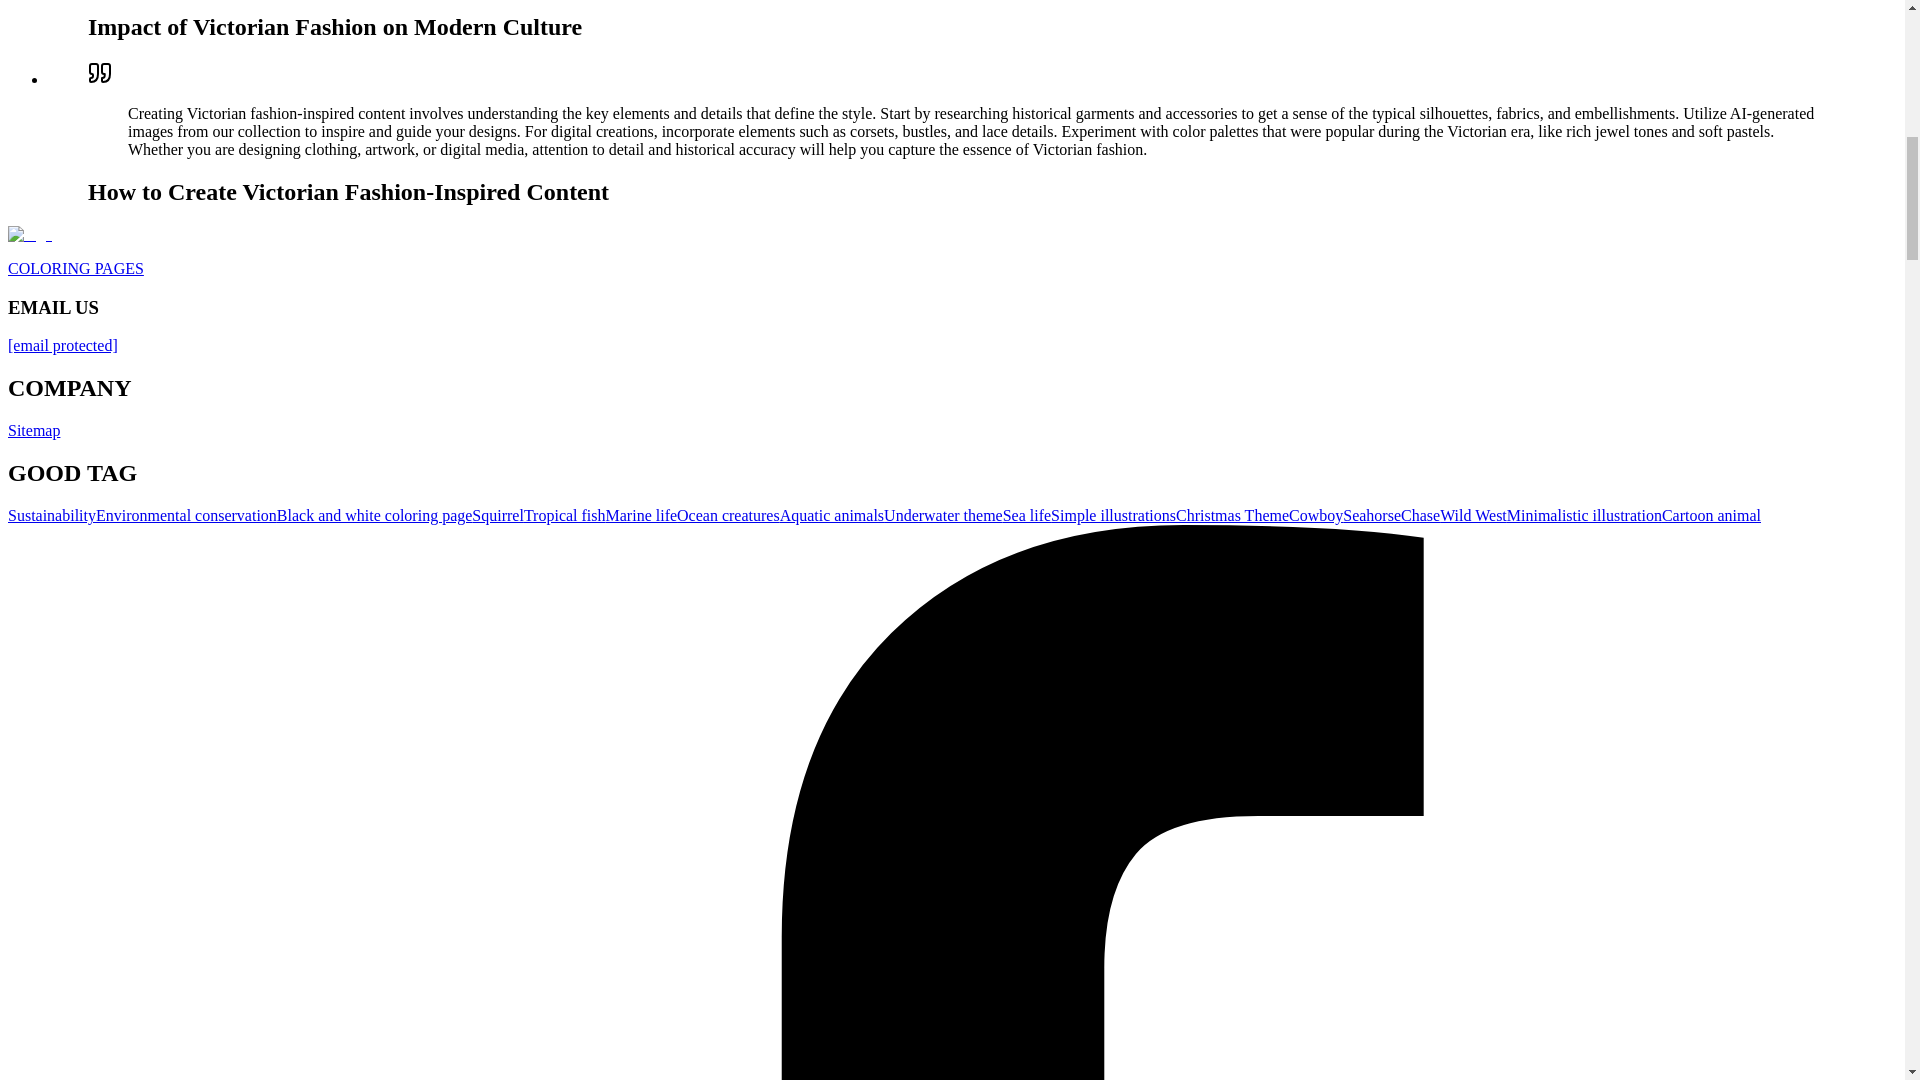 The height and width of the screenshot is (1080, 1920). What do you see at coordinates (642, 514) in the screenshot?
I see `Marine life` at bounding box center [642, 514].